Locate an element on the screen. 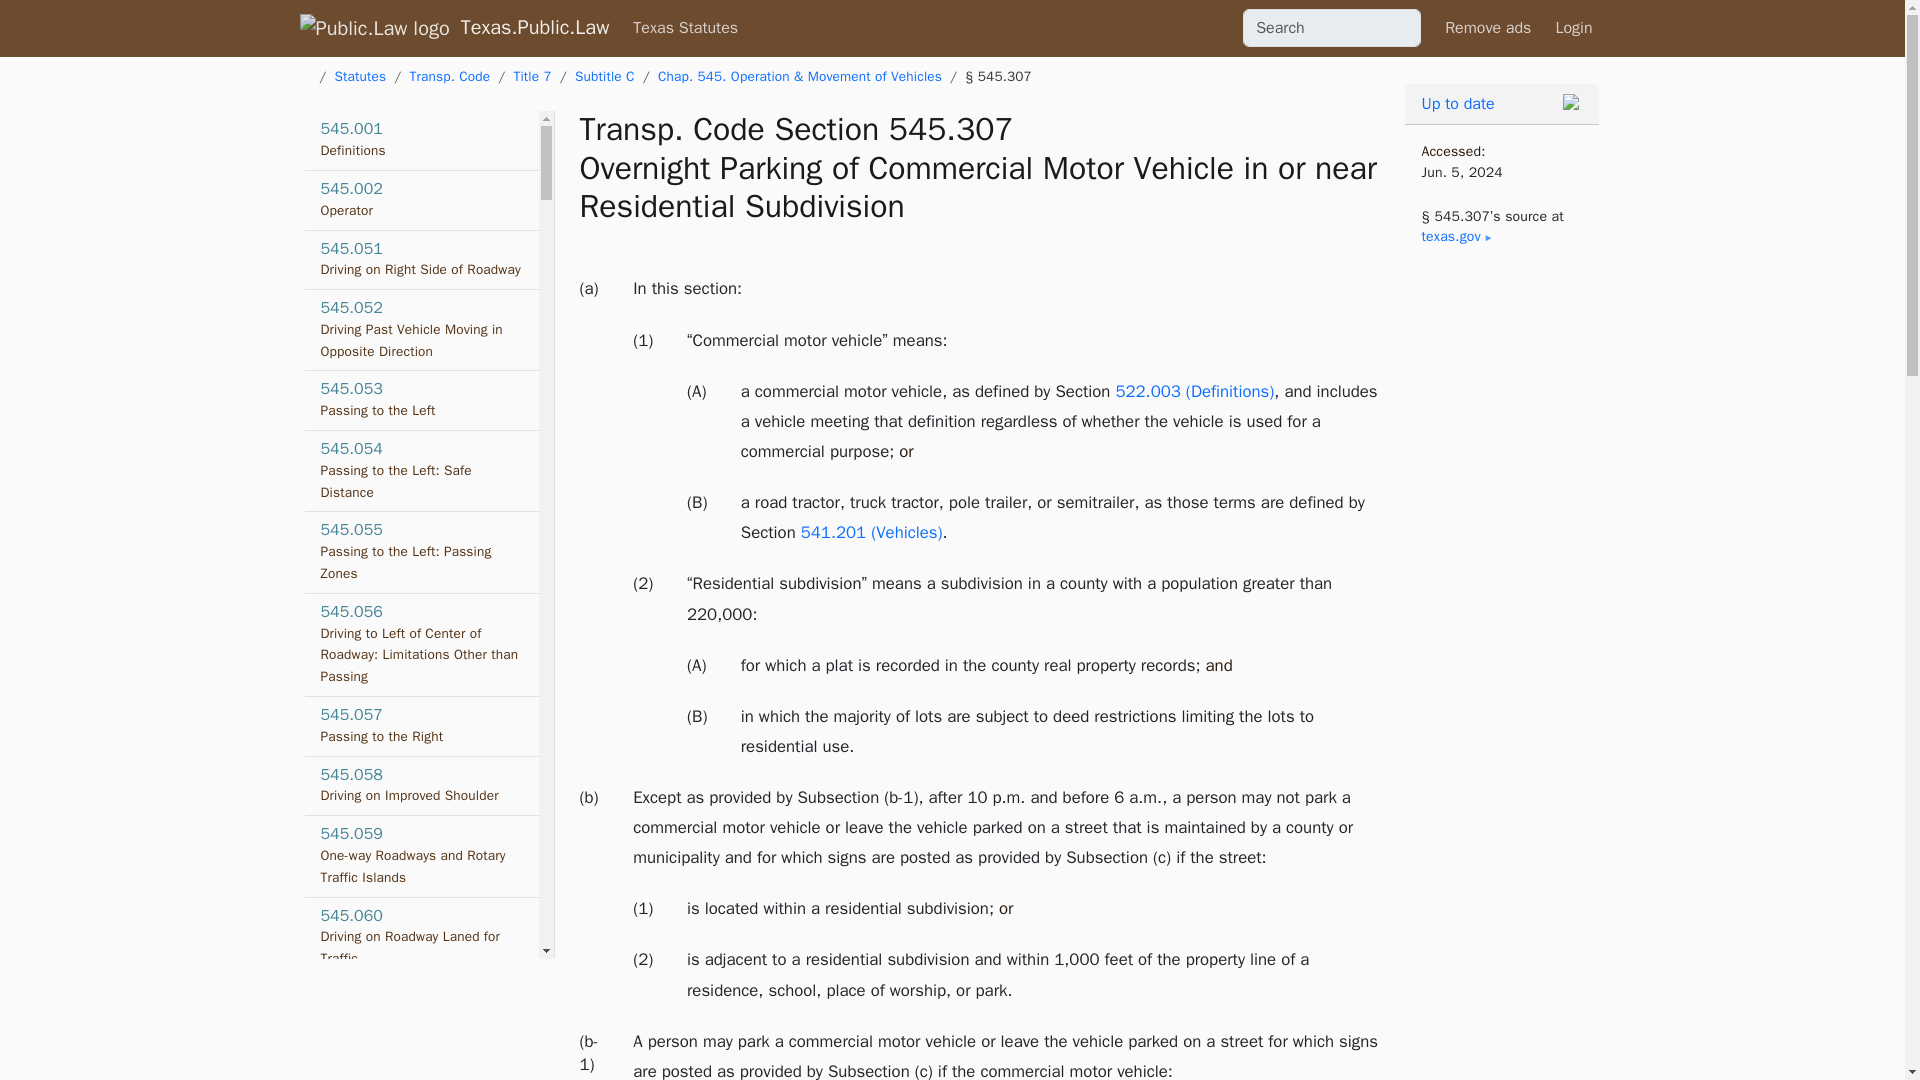  Texas Statutes is located at coordinates (421, 330).